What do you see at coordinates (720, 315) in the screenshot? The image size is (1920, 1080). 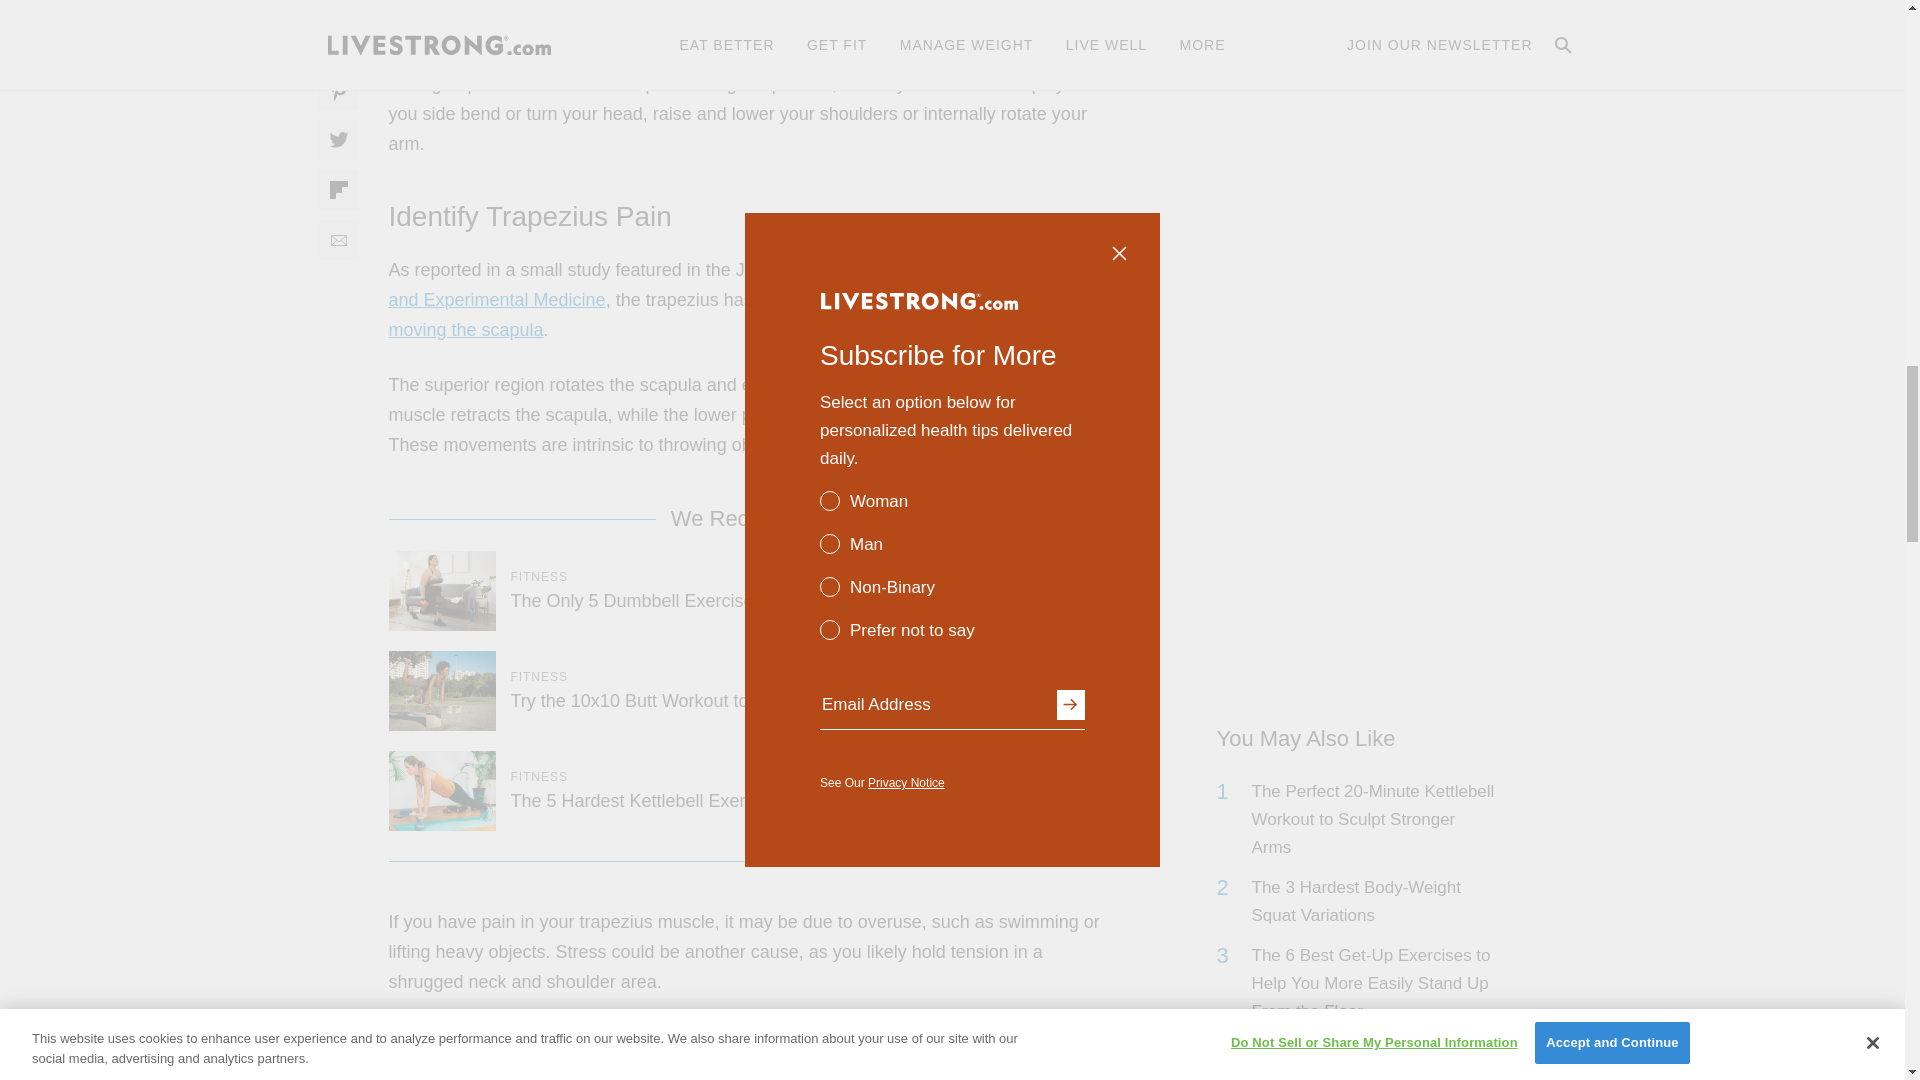 I see `stabilizing and moving the scapula` at bounding box center [720, 315].